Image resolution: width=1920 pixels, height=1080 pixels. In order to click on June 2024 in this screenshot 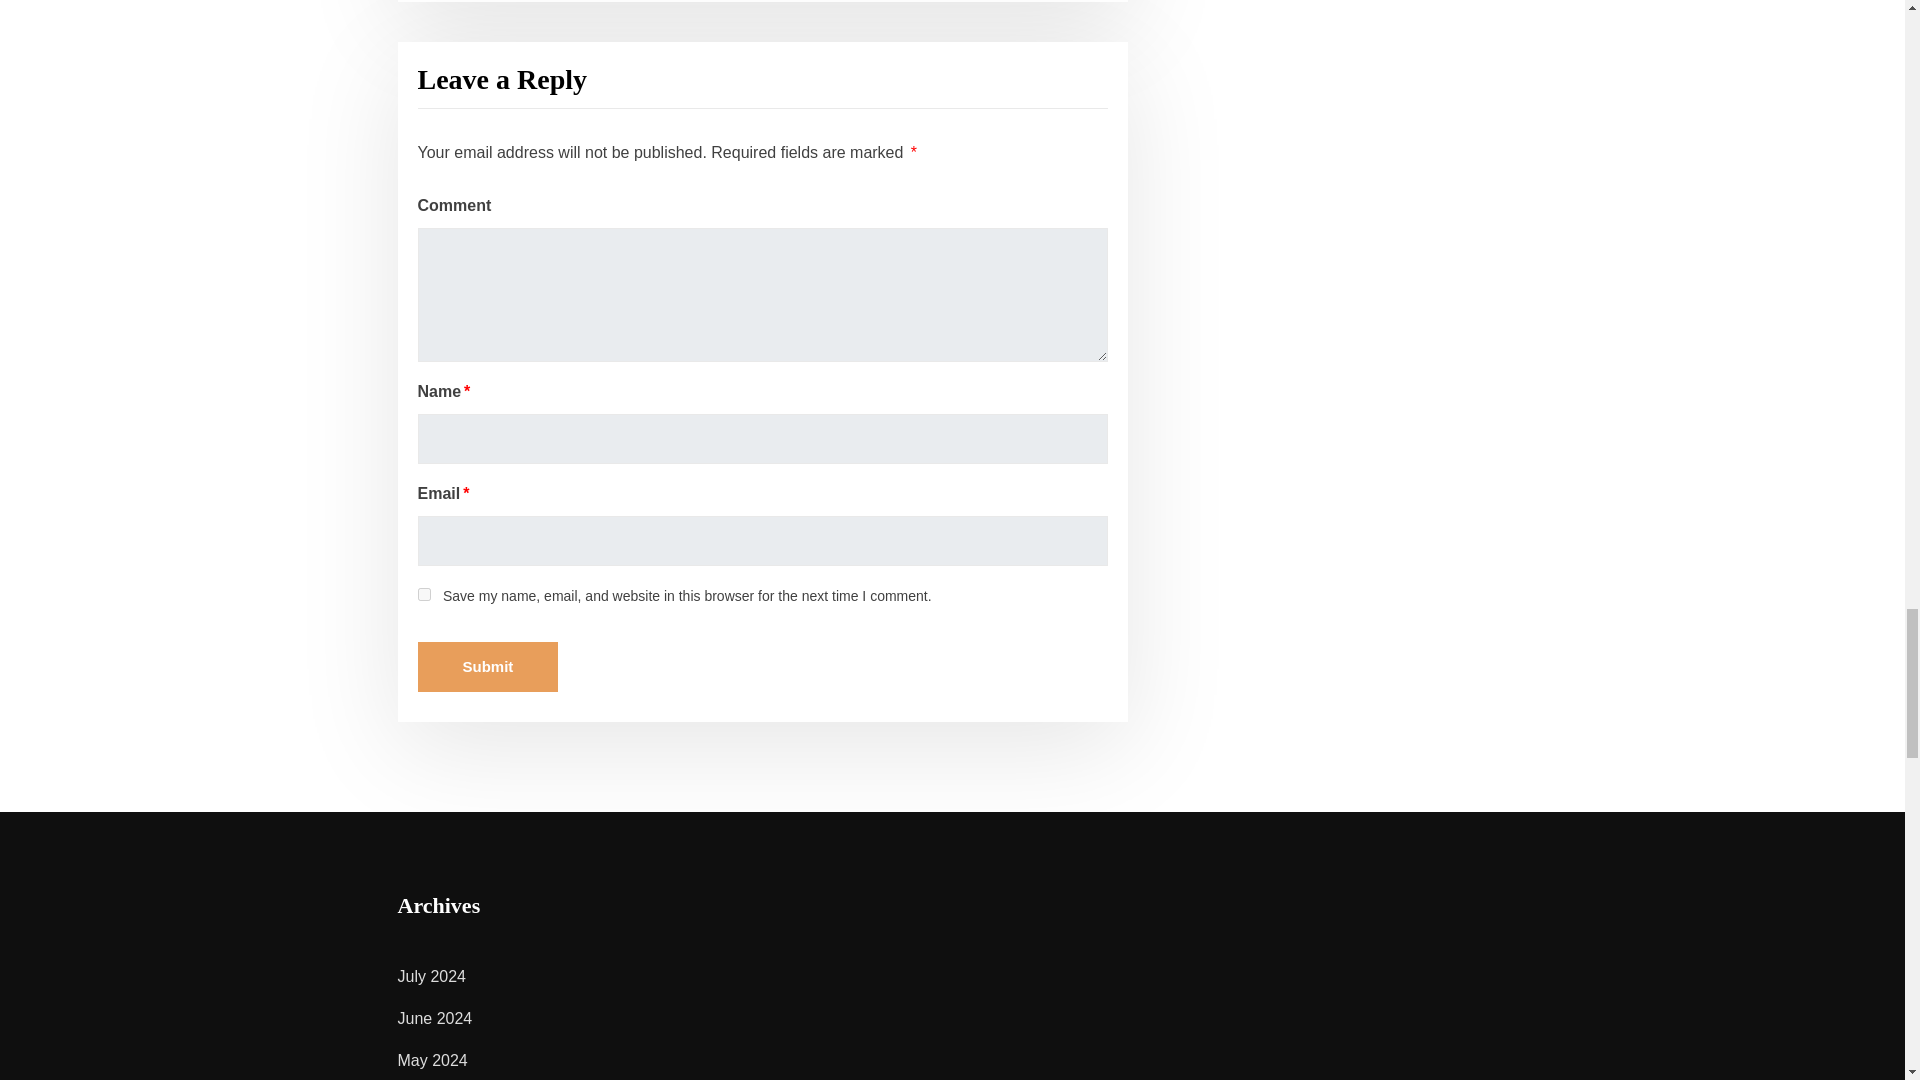, I will do `click(434, 1018)`.